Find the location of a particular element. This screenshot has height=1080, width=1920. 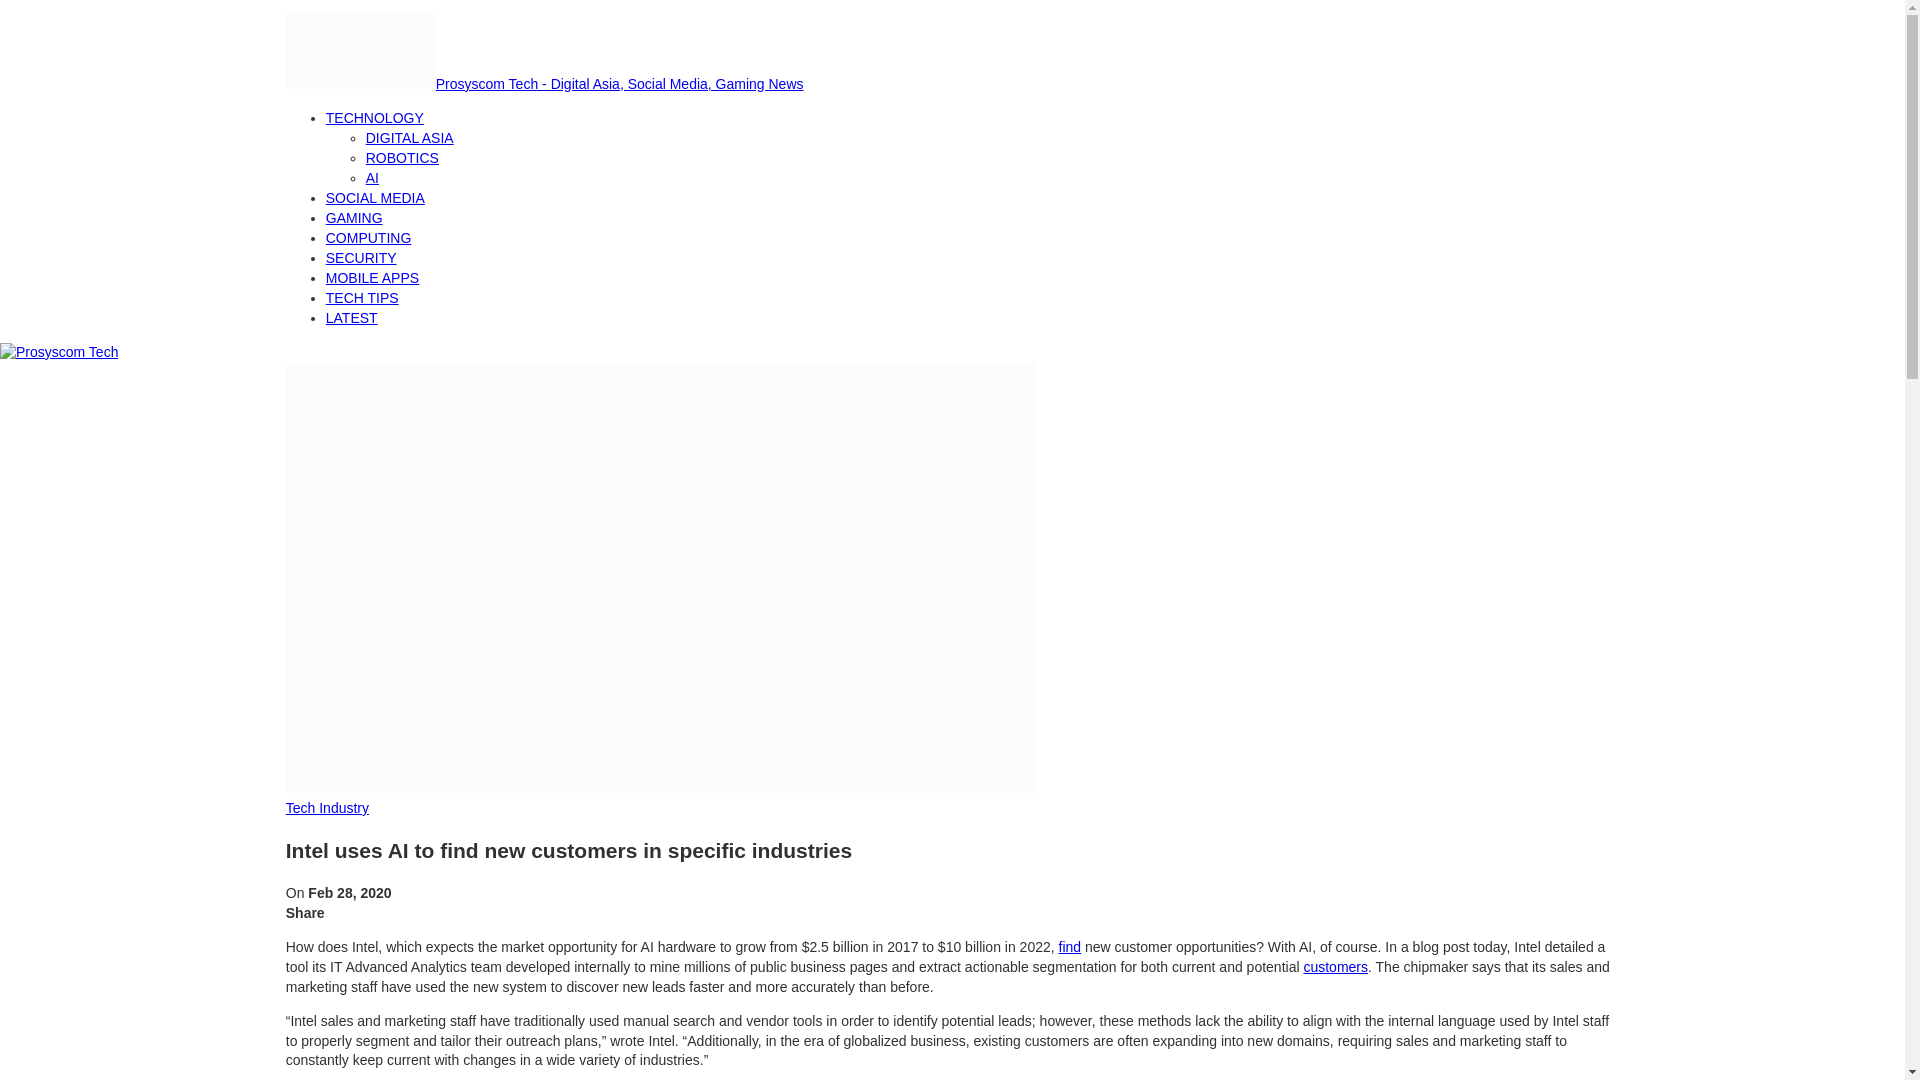

ROBOTICS is located at coordinates (402, 158).